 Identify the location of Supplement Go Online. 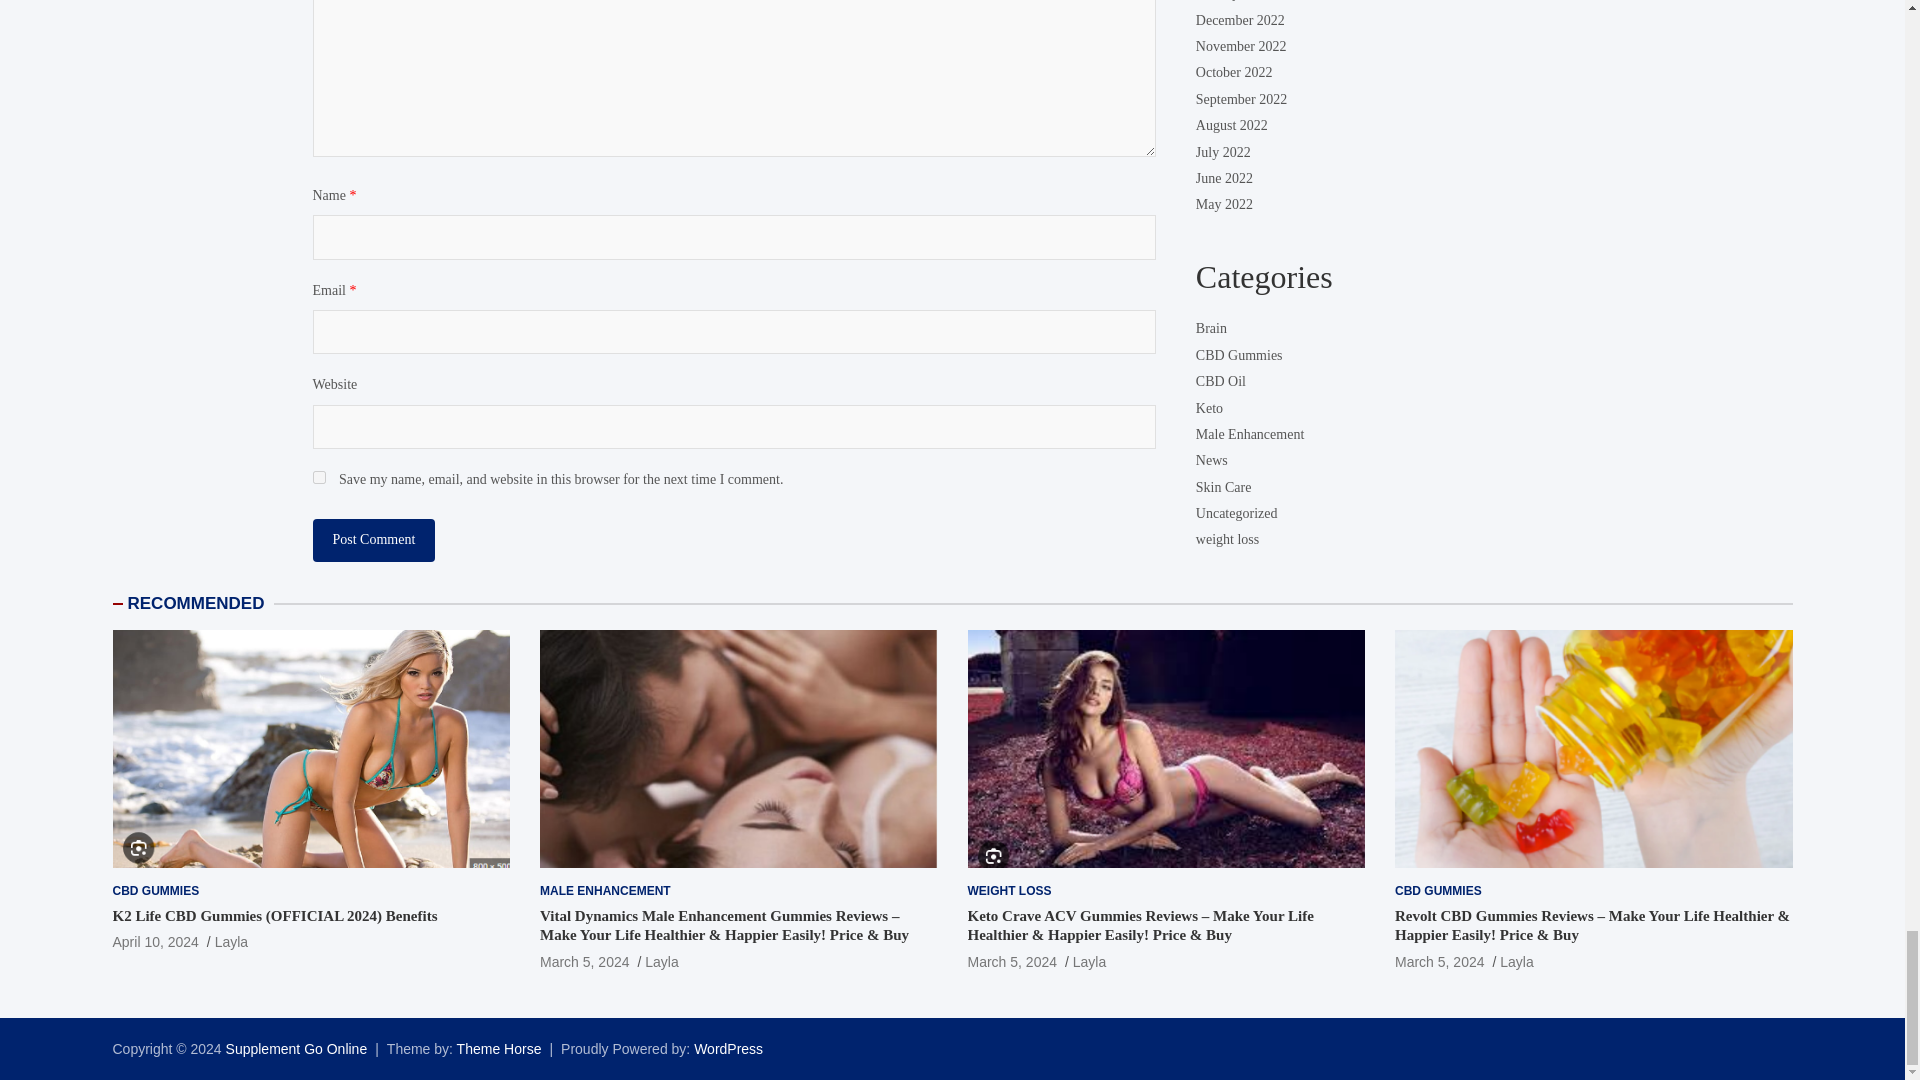
(297, 1049).